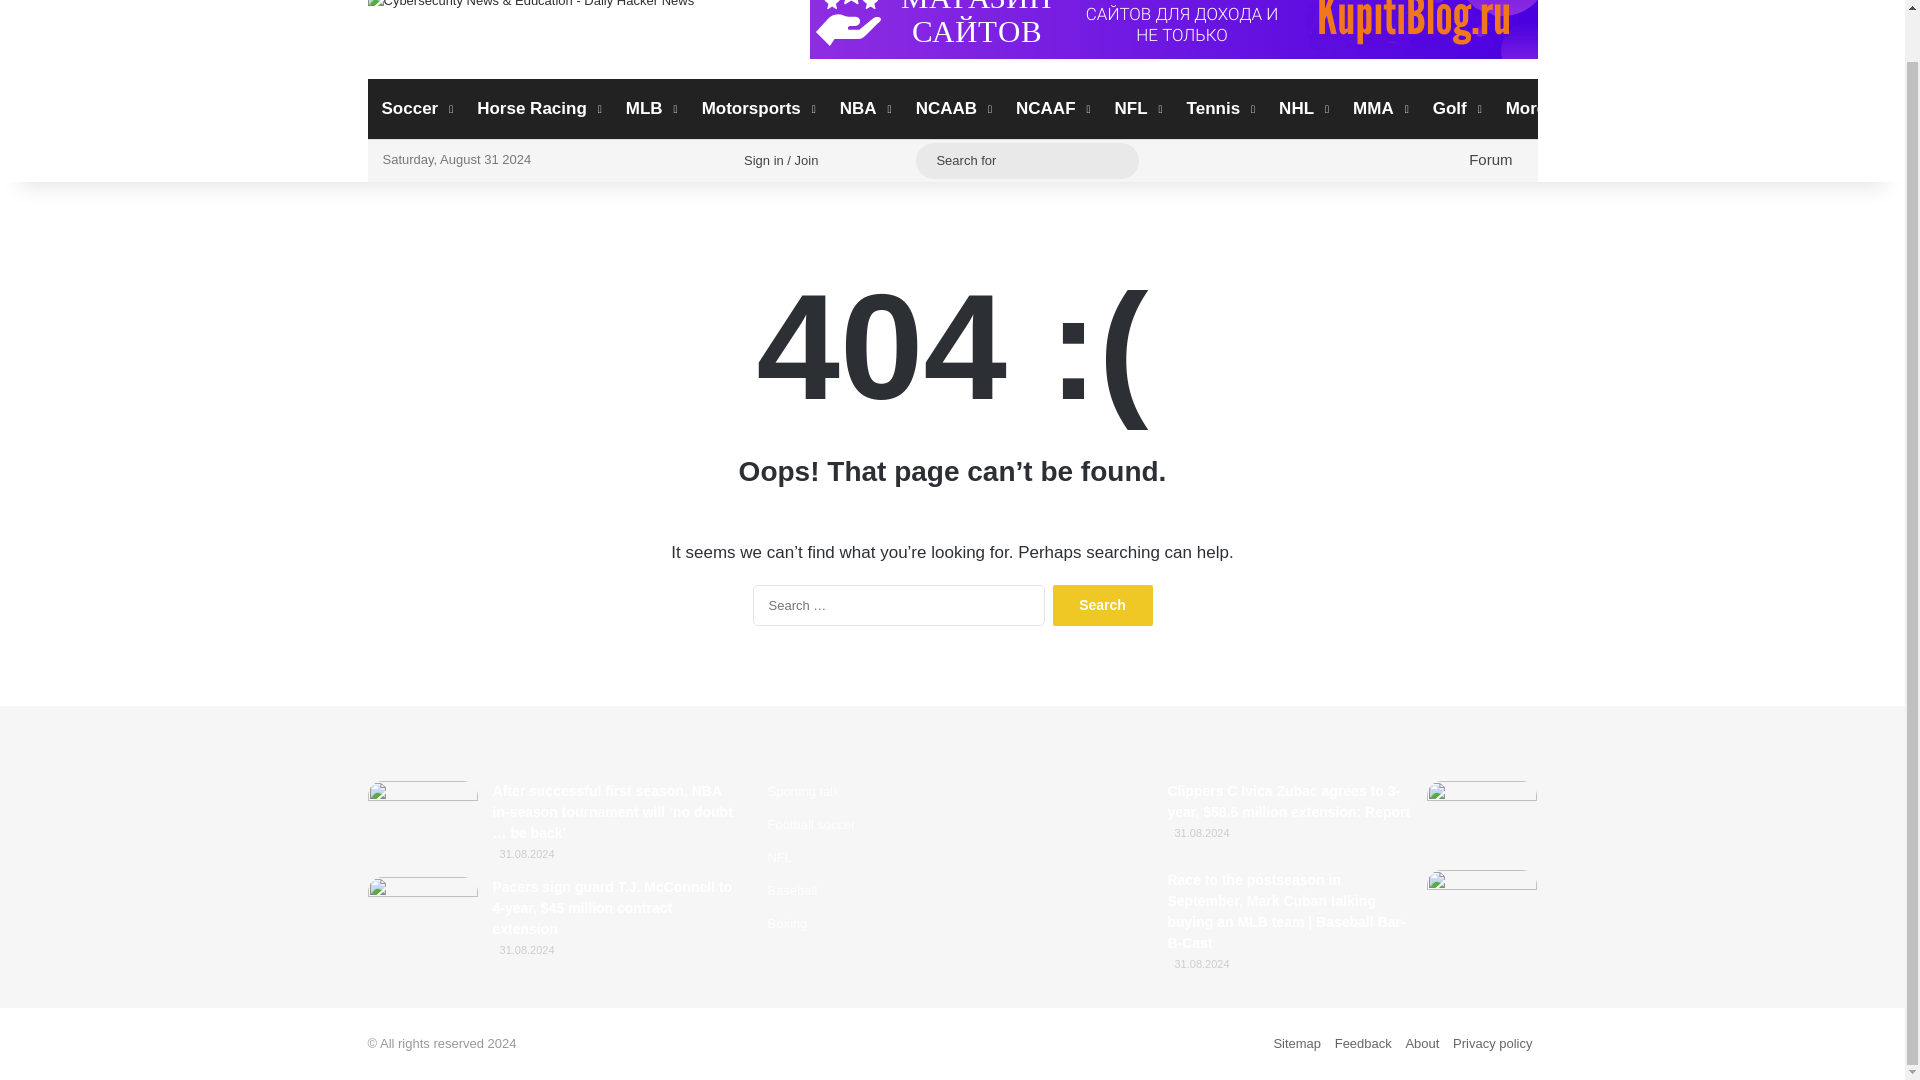 This screenshot has width=1920, height=1080. What do you see at coordinates (864, 108) in the screenshot?
I see `NBA` at bounding box center [864, 108].